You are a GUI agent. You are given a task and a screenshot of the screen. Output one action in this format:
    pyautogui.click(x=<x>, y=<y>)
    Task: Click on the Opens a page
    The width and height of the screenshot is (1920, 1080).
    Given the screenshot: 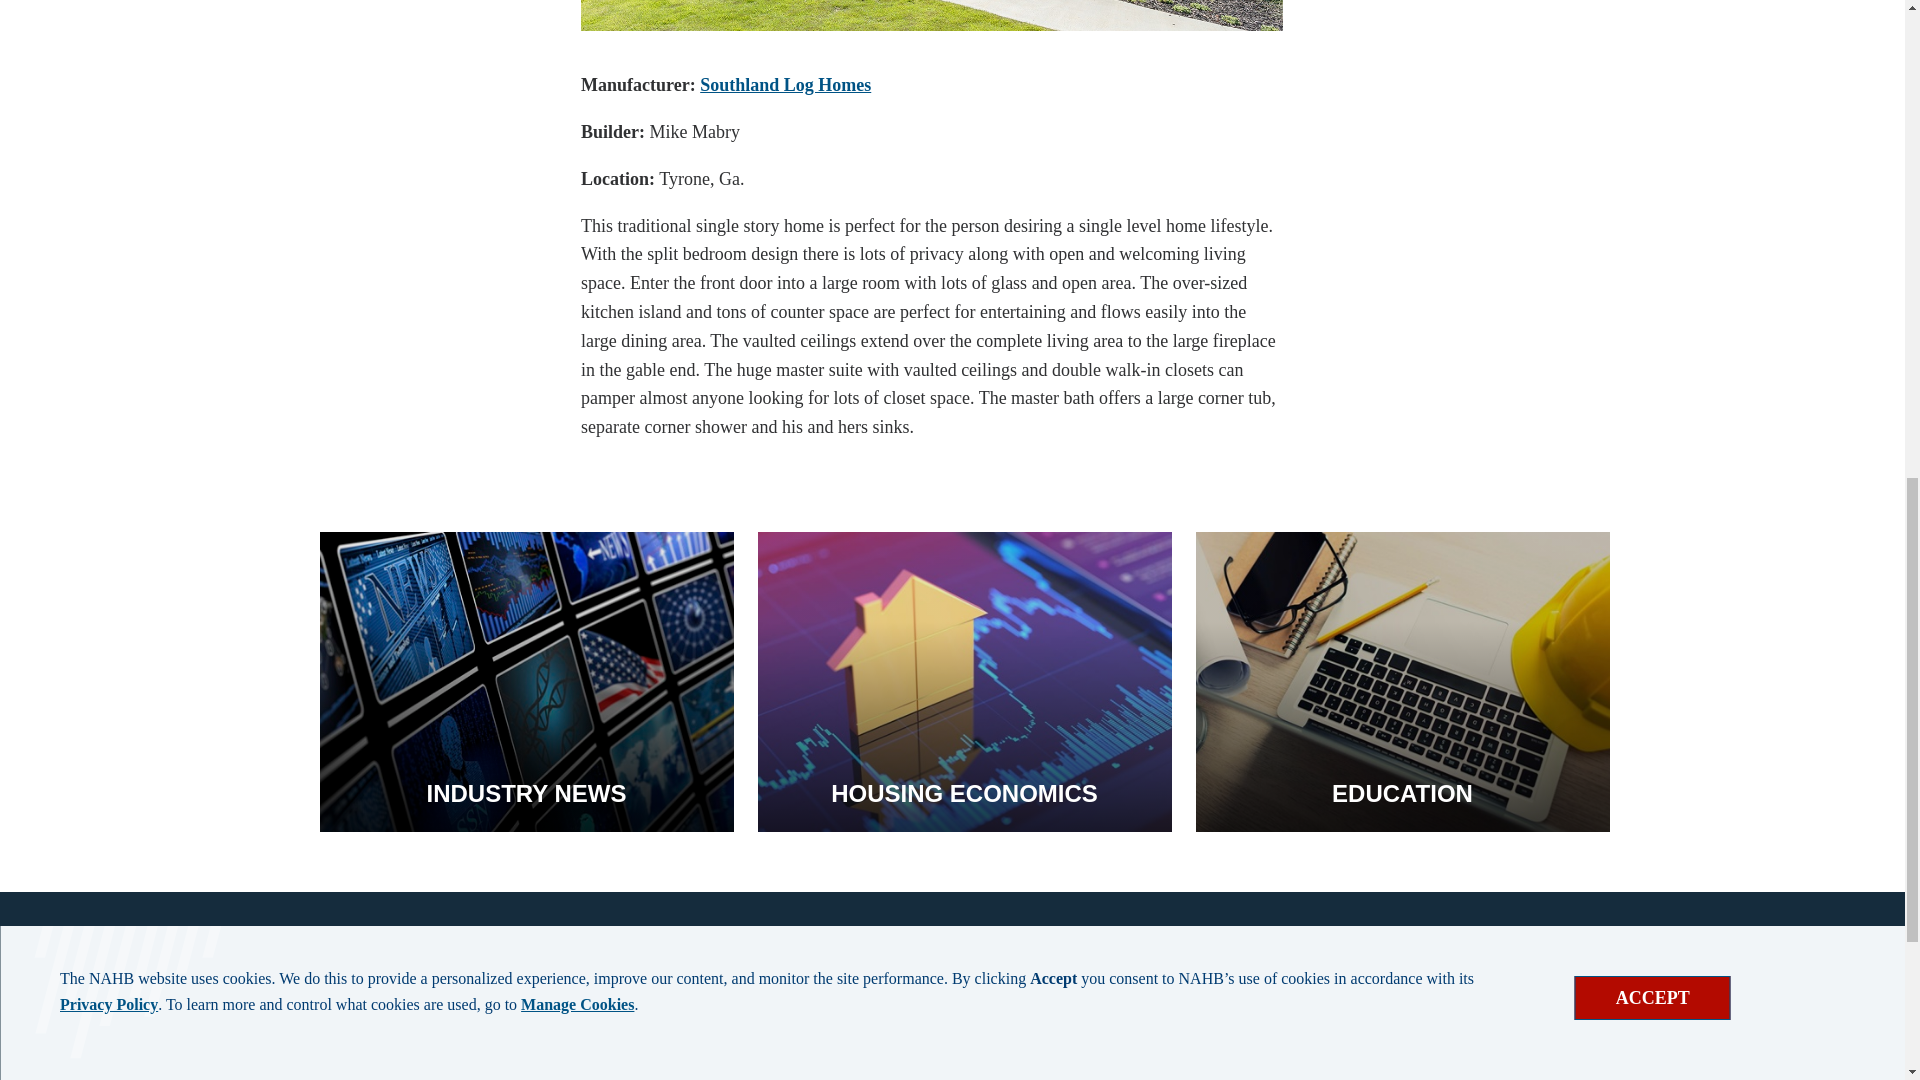 What is the action you would take?
    pyautogui.click(x=526, y=682)
    